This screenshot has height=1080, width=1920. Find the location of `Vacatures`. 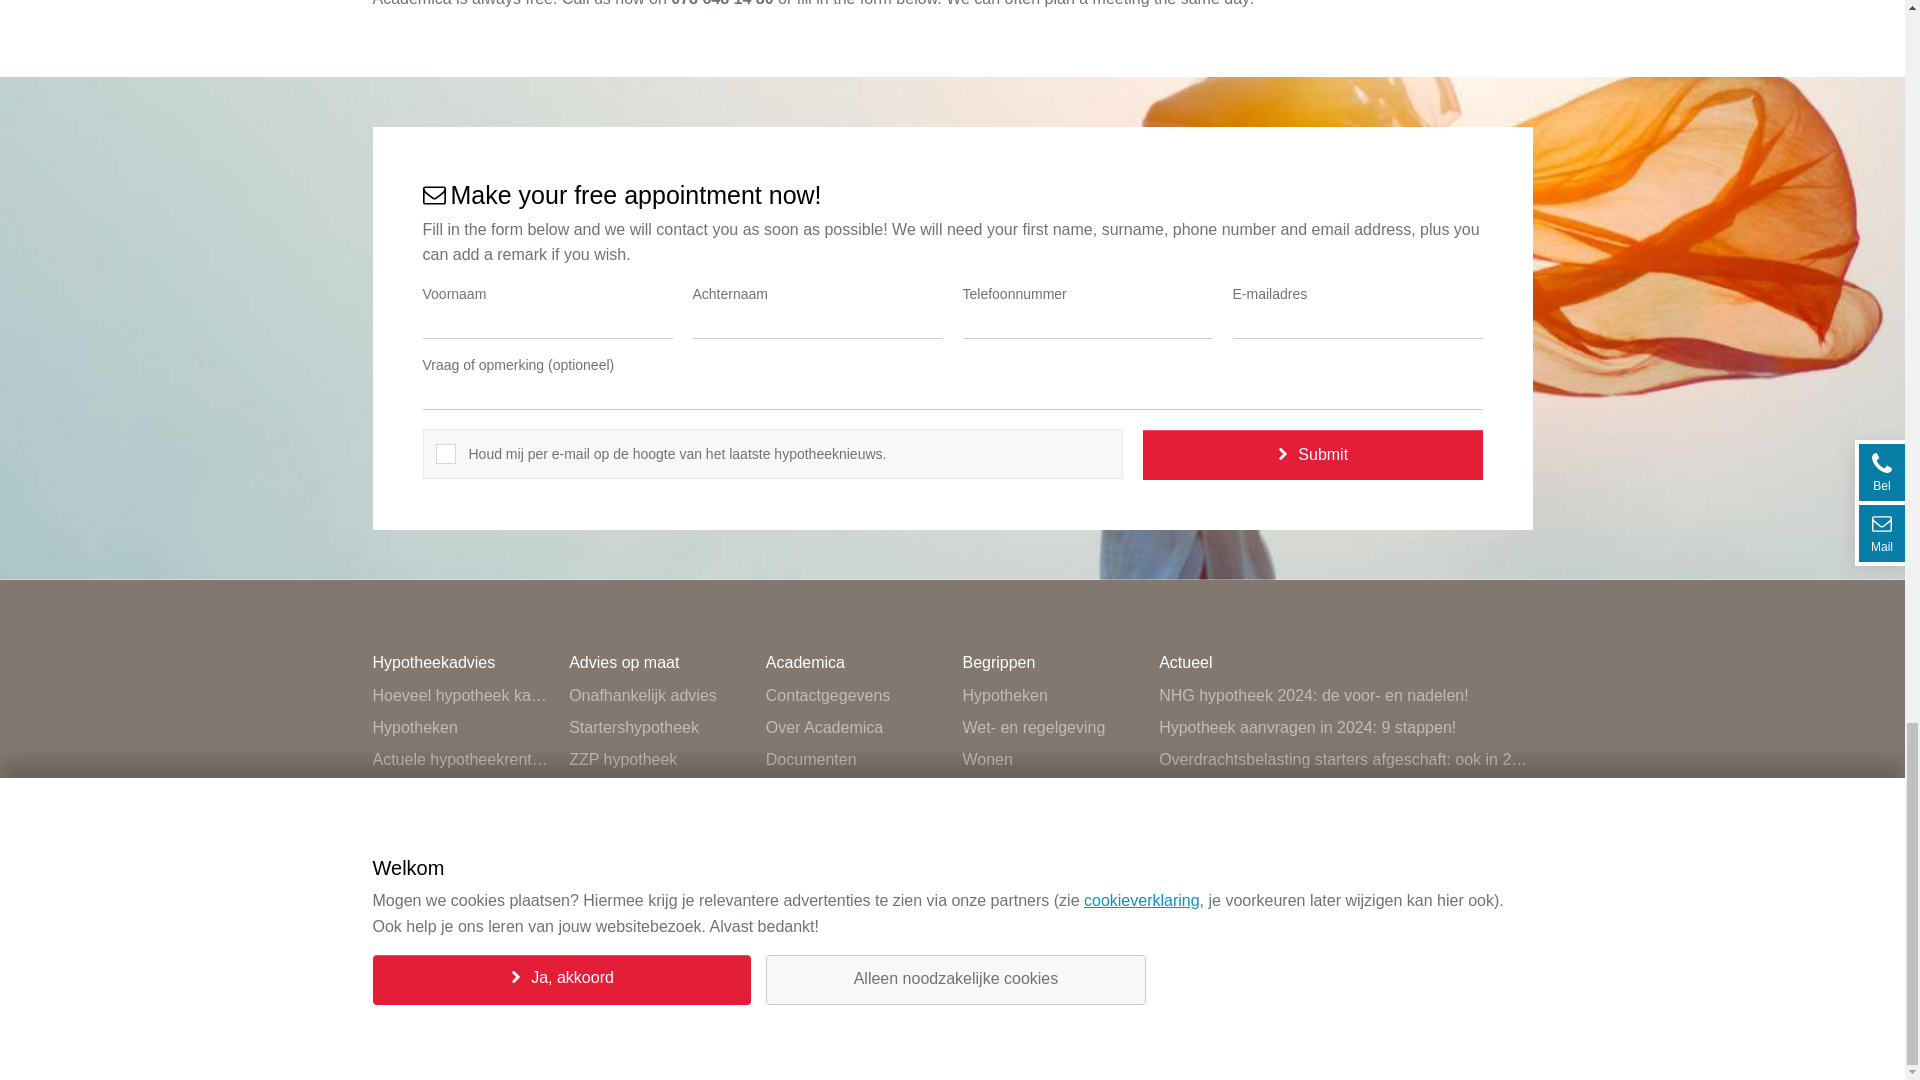

Vacatures is located at coordinates (854, 824).